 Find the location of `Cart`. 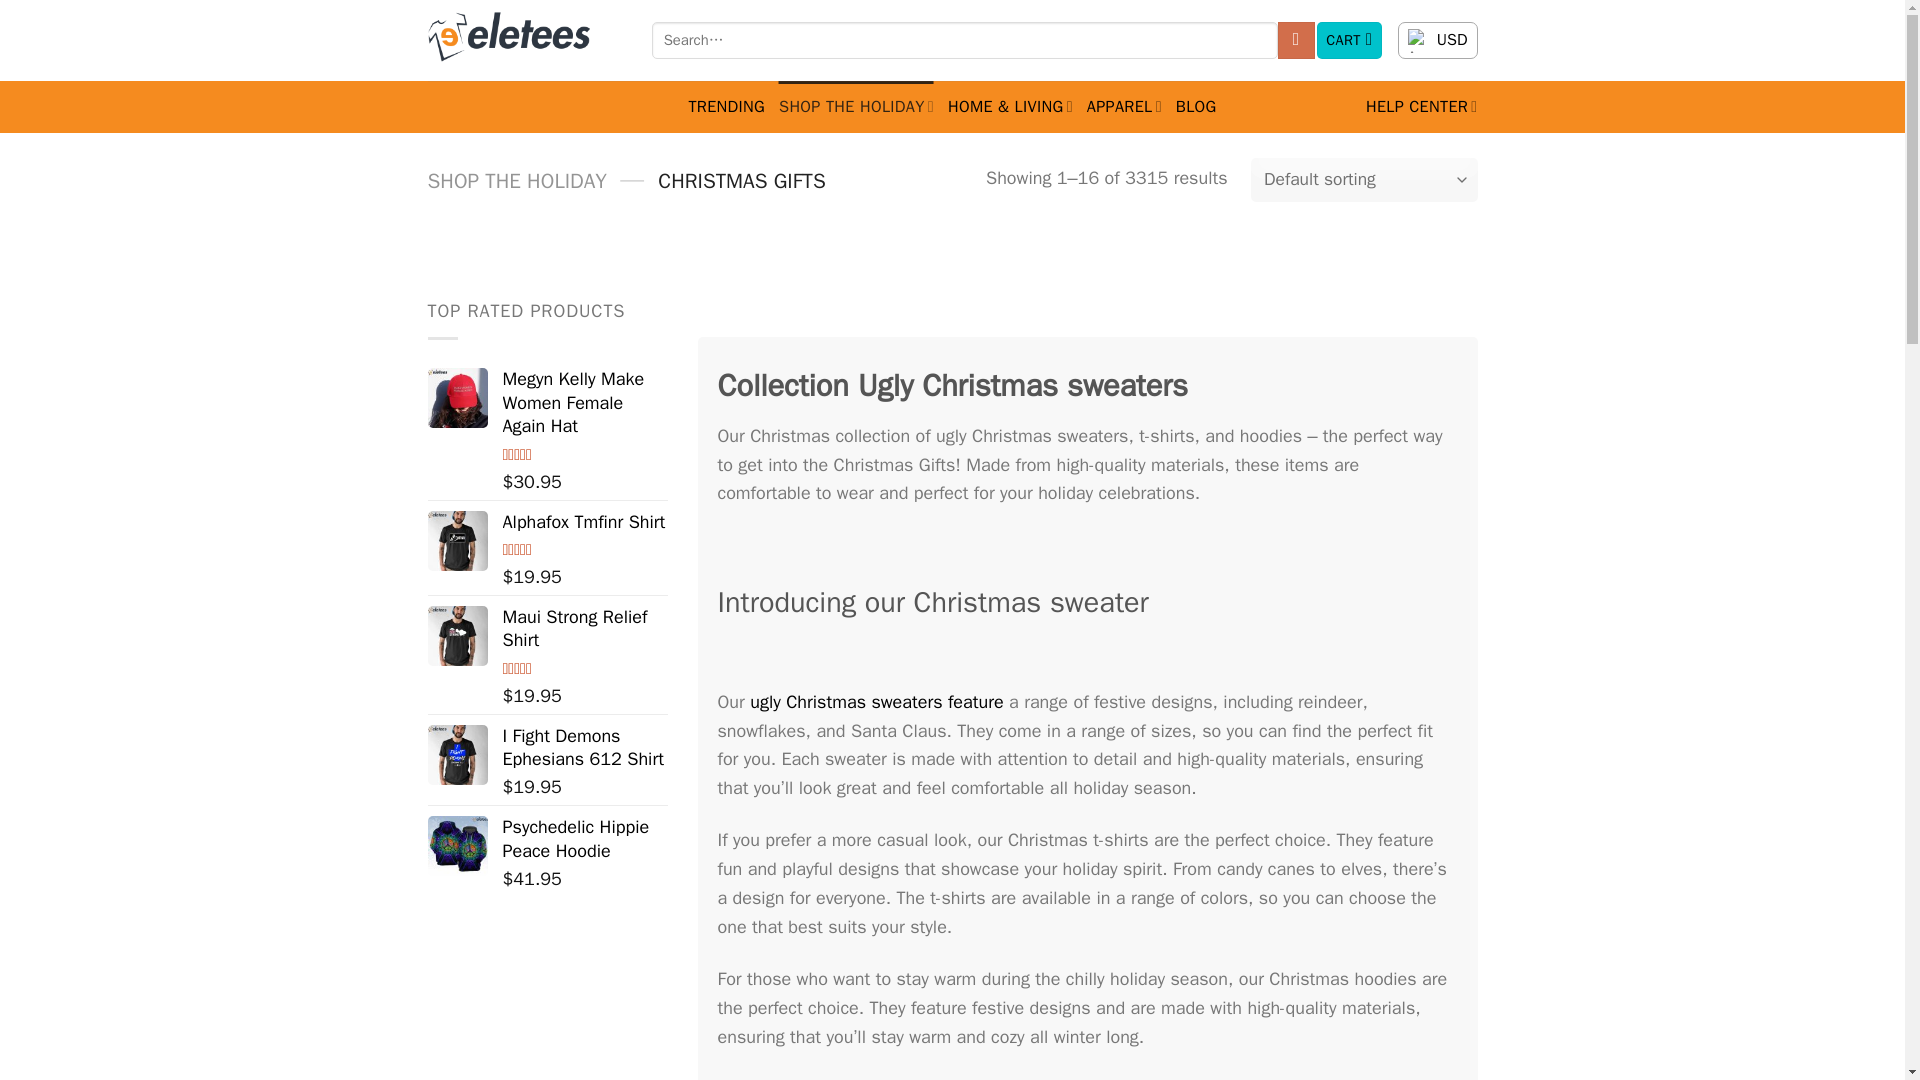

Cart is located at coordinates (1350, 40).